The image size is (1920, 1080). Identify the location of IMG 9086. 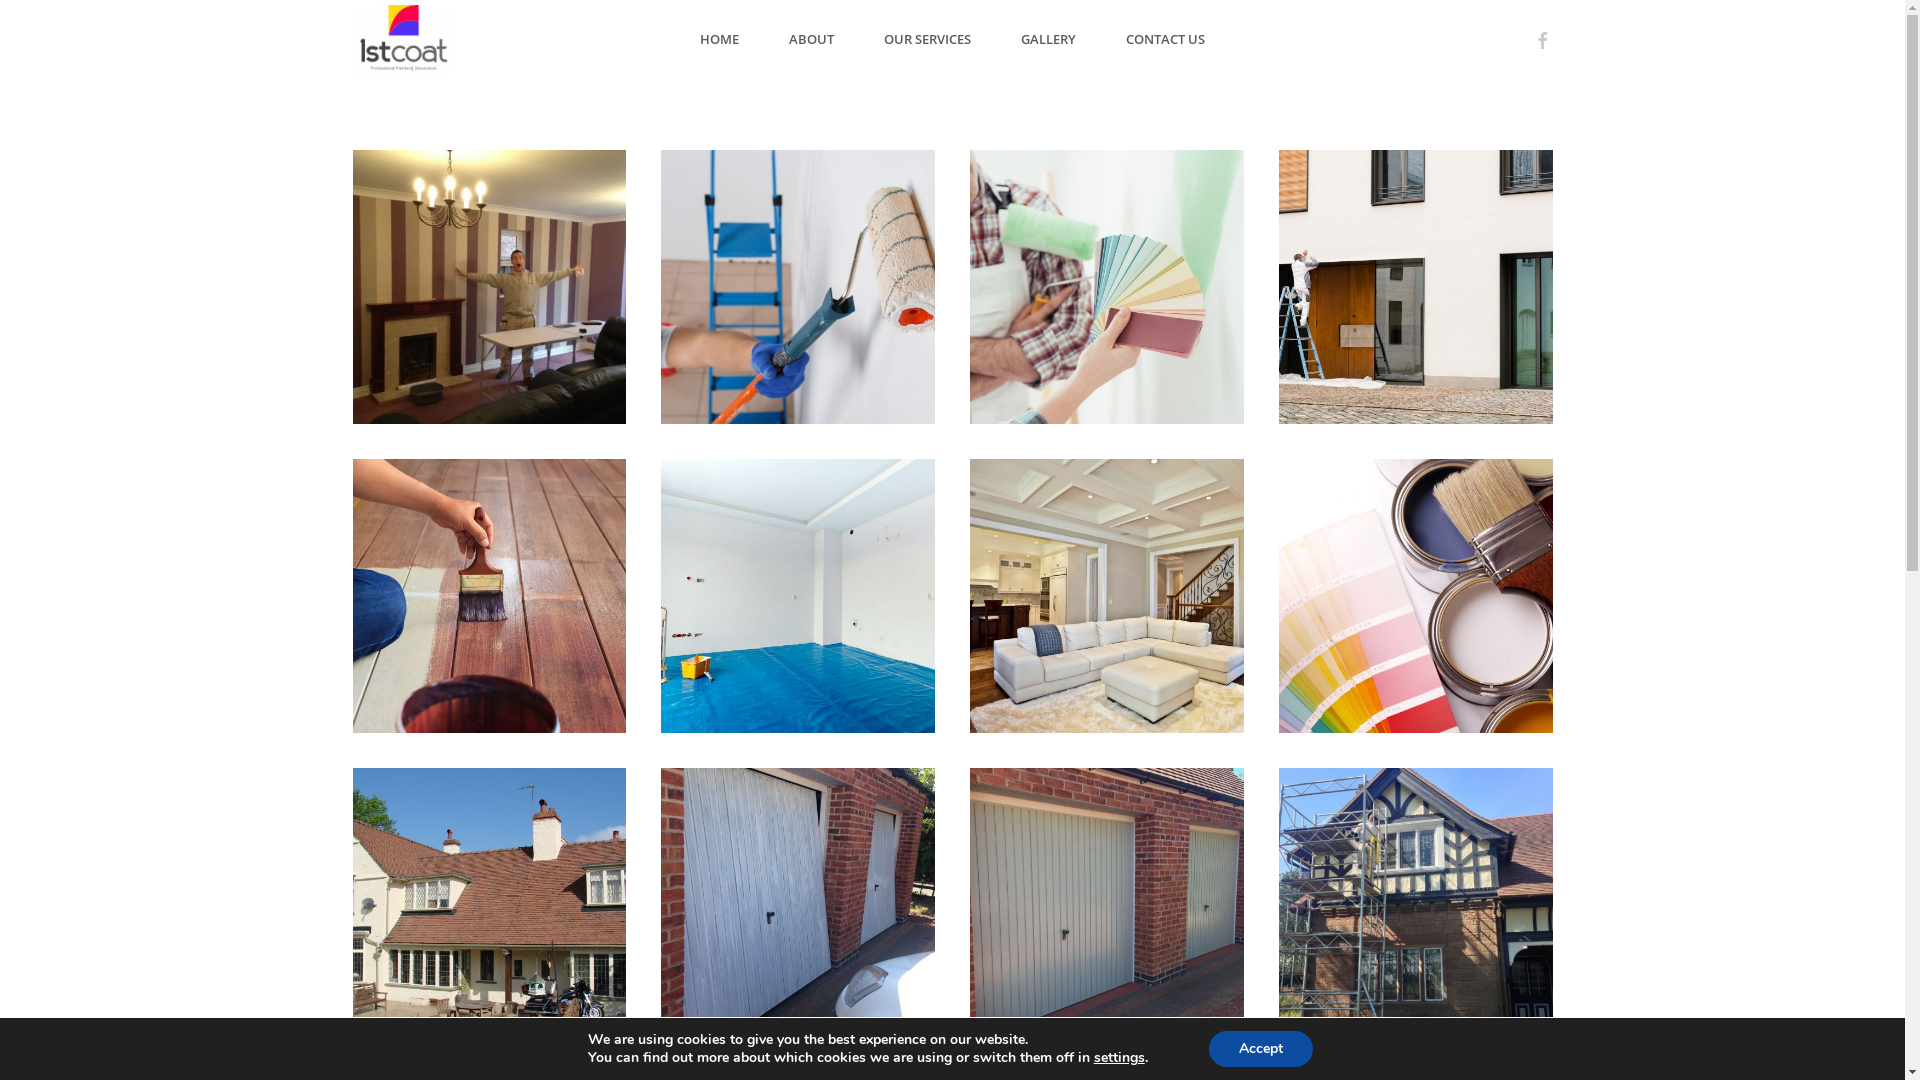
(1107, 905).